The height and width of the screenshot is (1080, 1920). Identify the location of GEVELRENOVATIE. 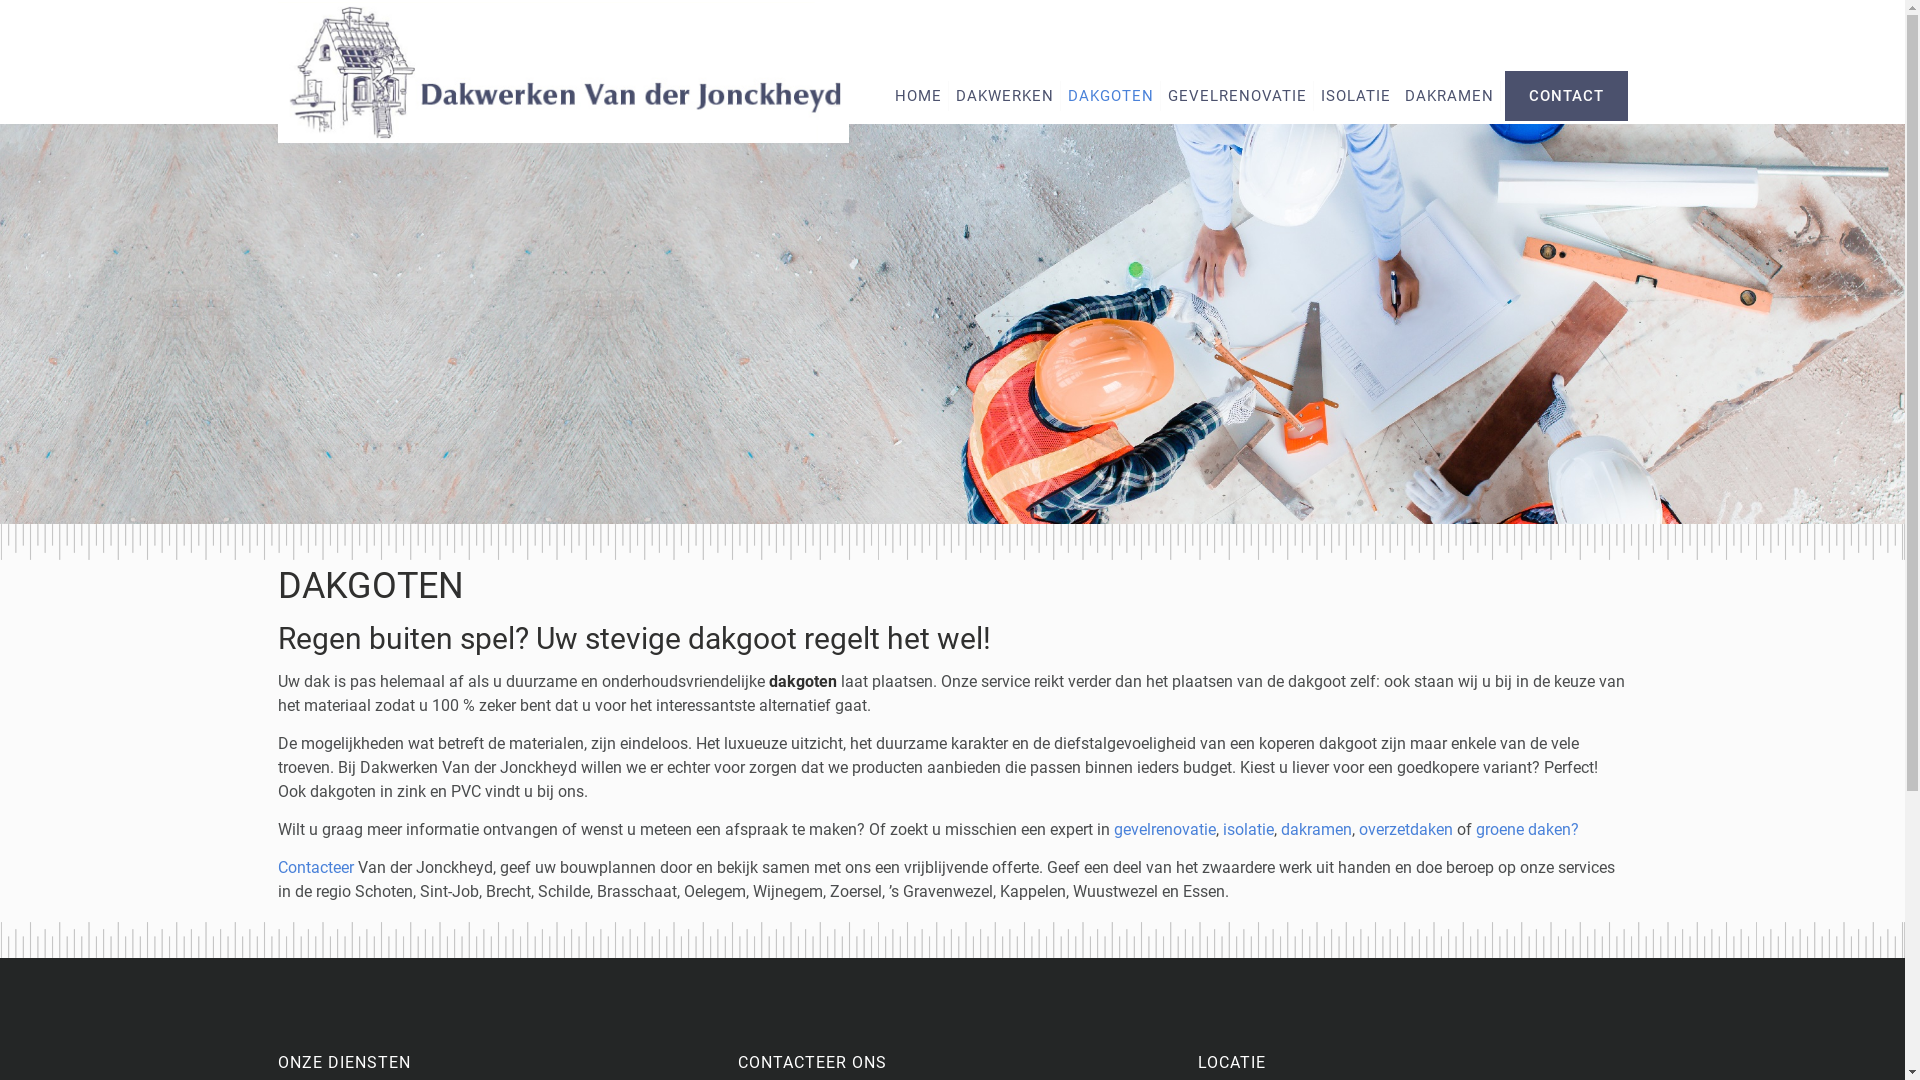
(1238, 96).